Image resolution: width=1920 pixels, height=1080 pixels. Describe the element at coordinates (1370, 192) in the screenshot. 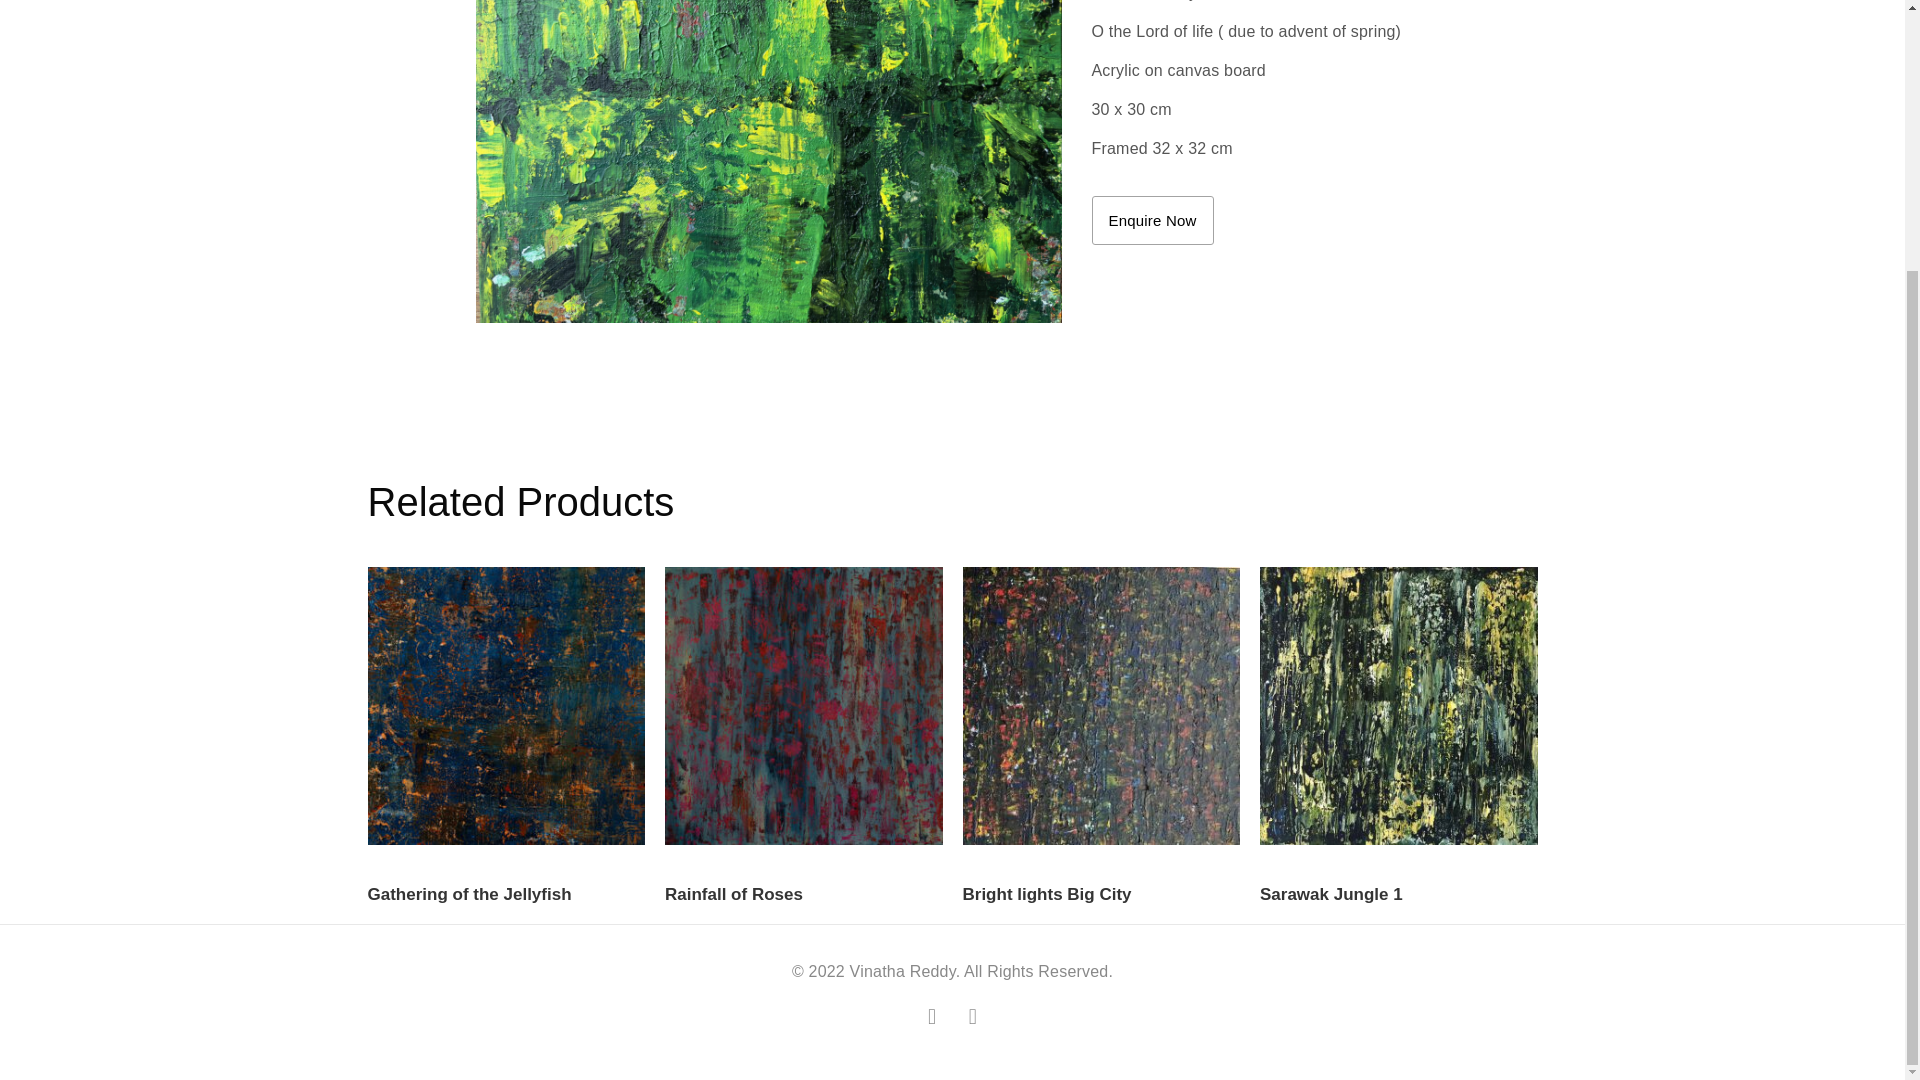

I see `Search` at that location.